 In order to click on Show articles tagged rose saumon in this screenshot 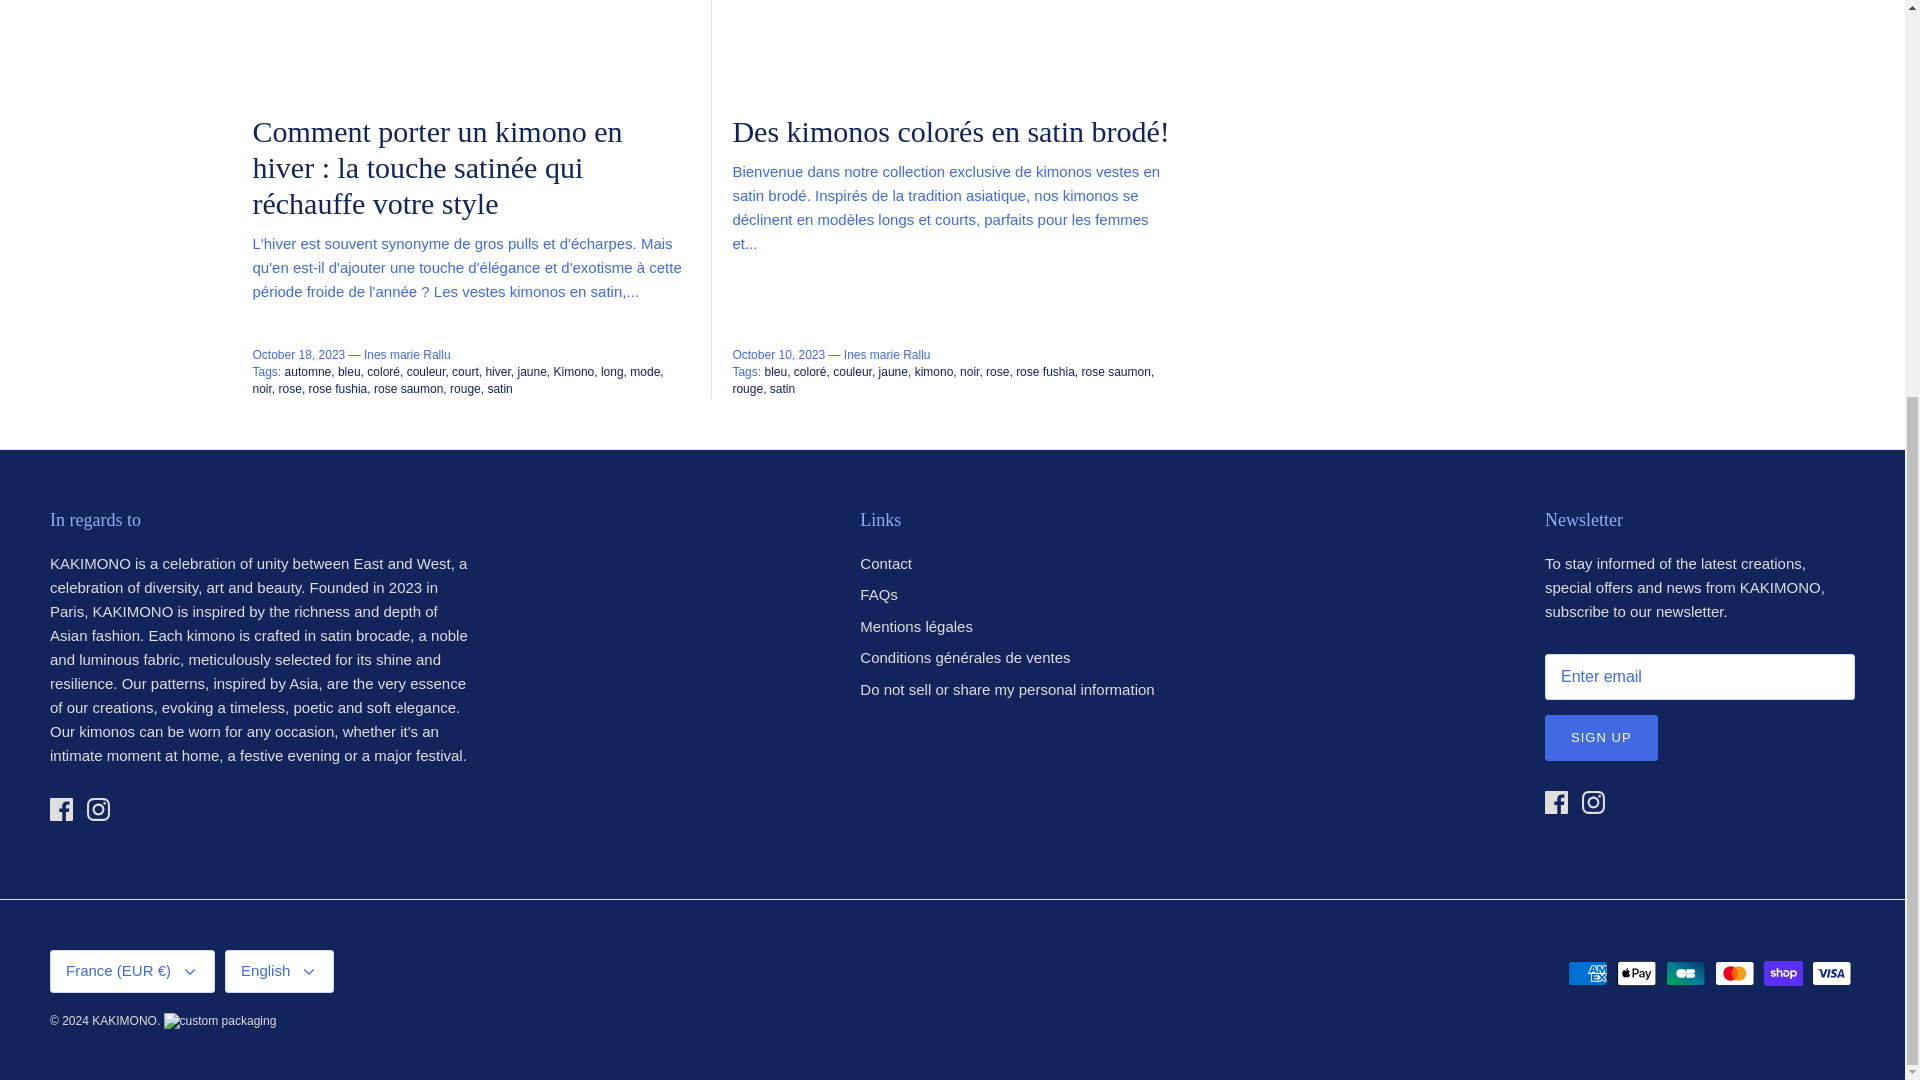, I will do `click(410, 389)`.